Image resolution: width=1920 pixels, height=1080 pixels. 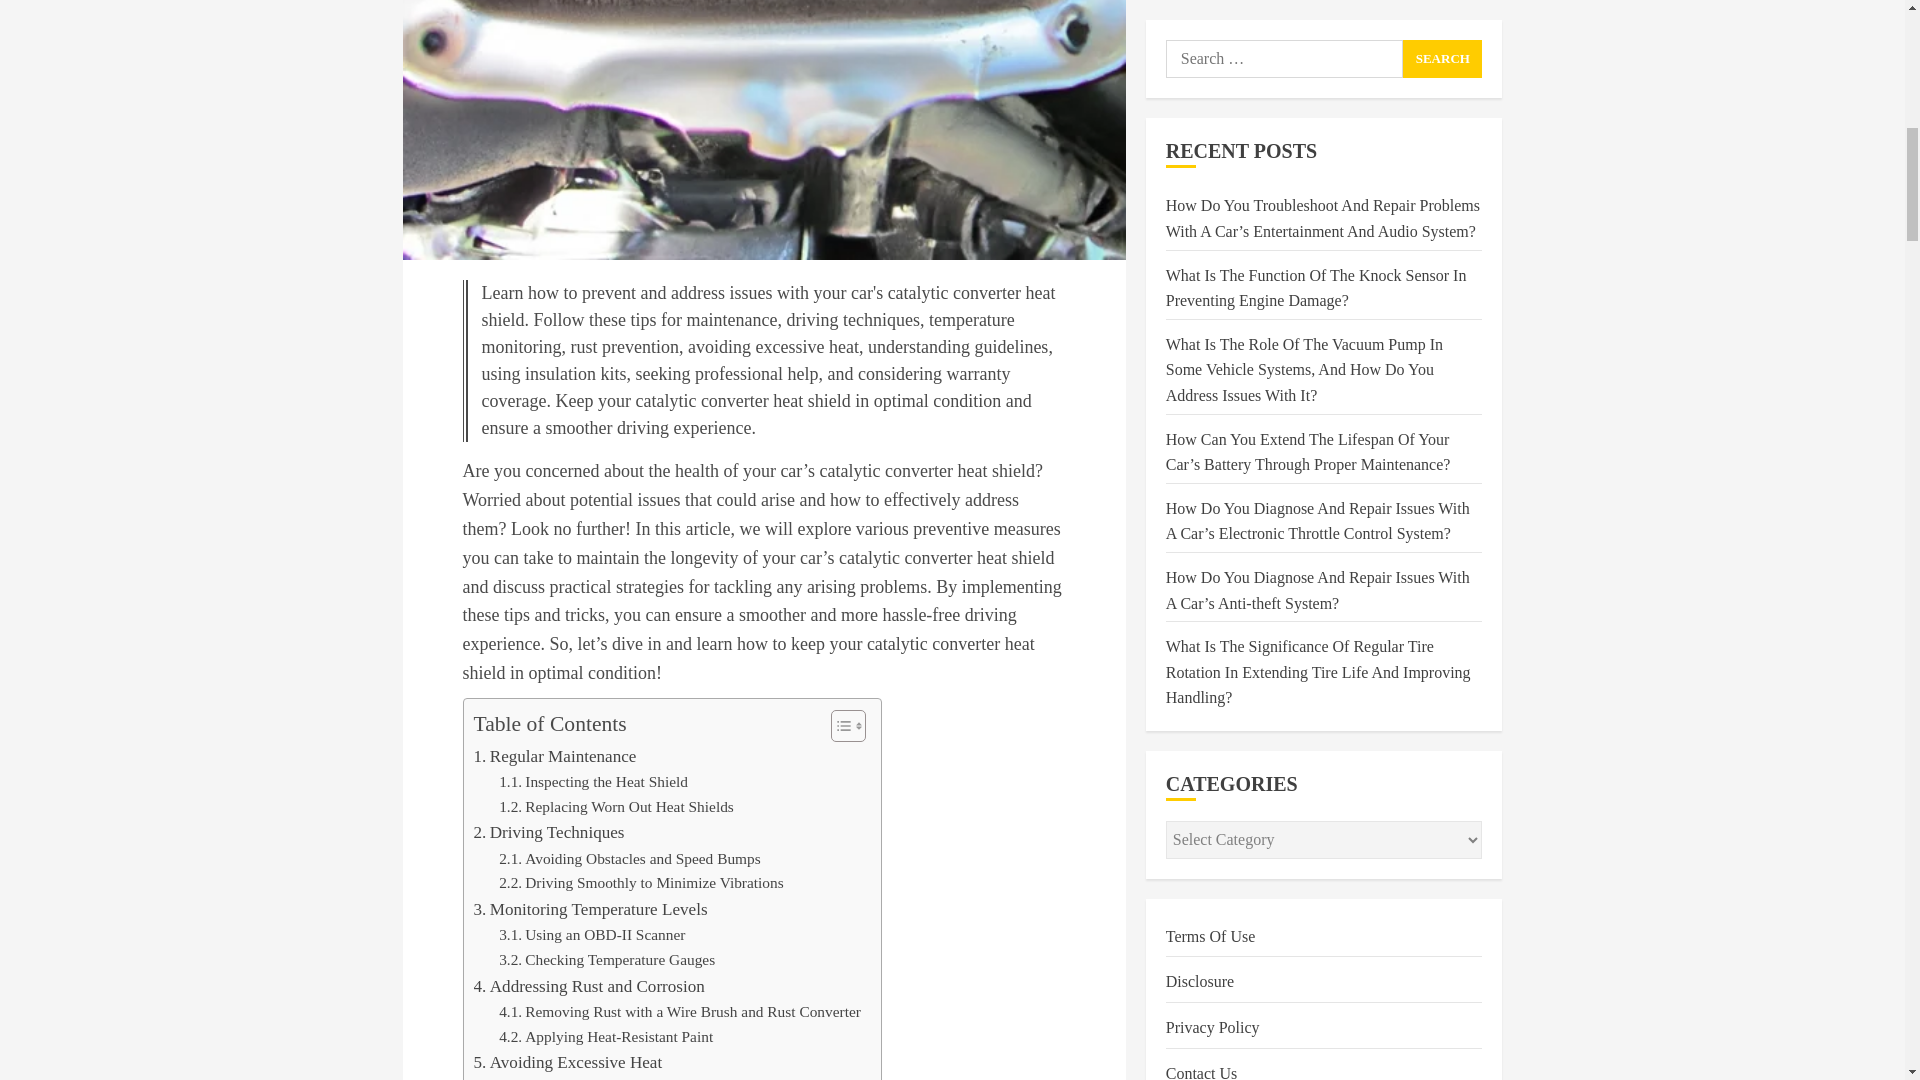 I want to click on Using an OBD-II Scanner, so click(x=592, y=936).